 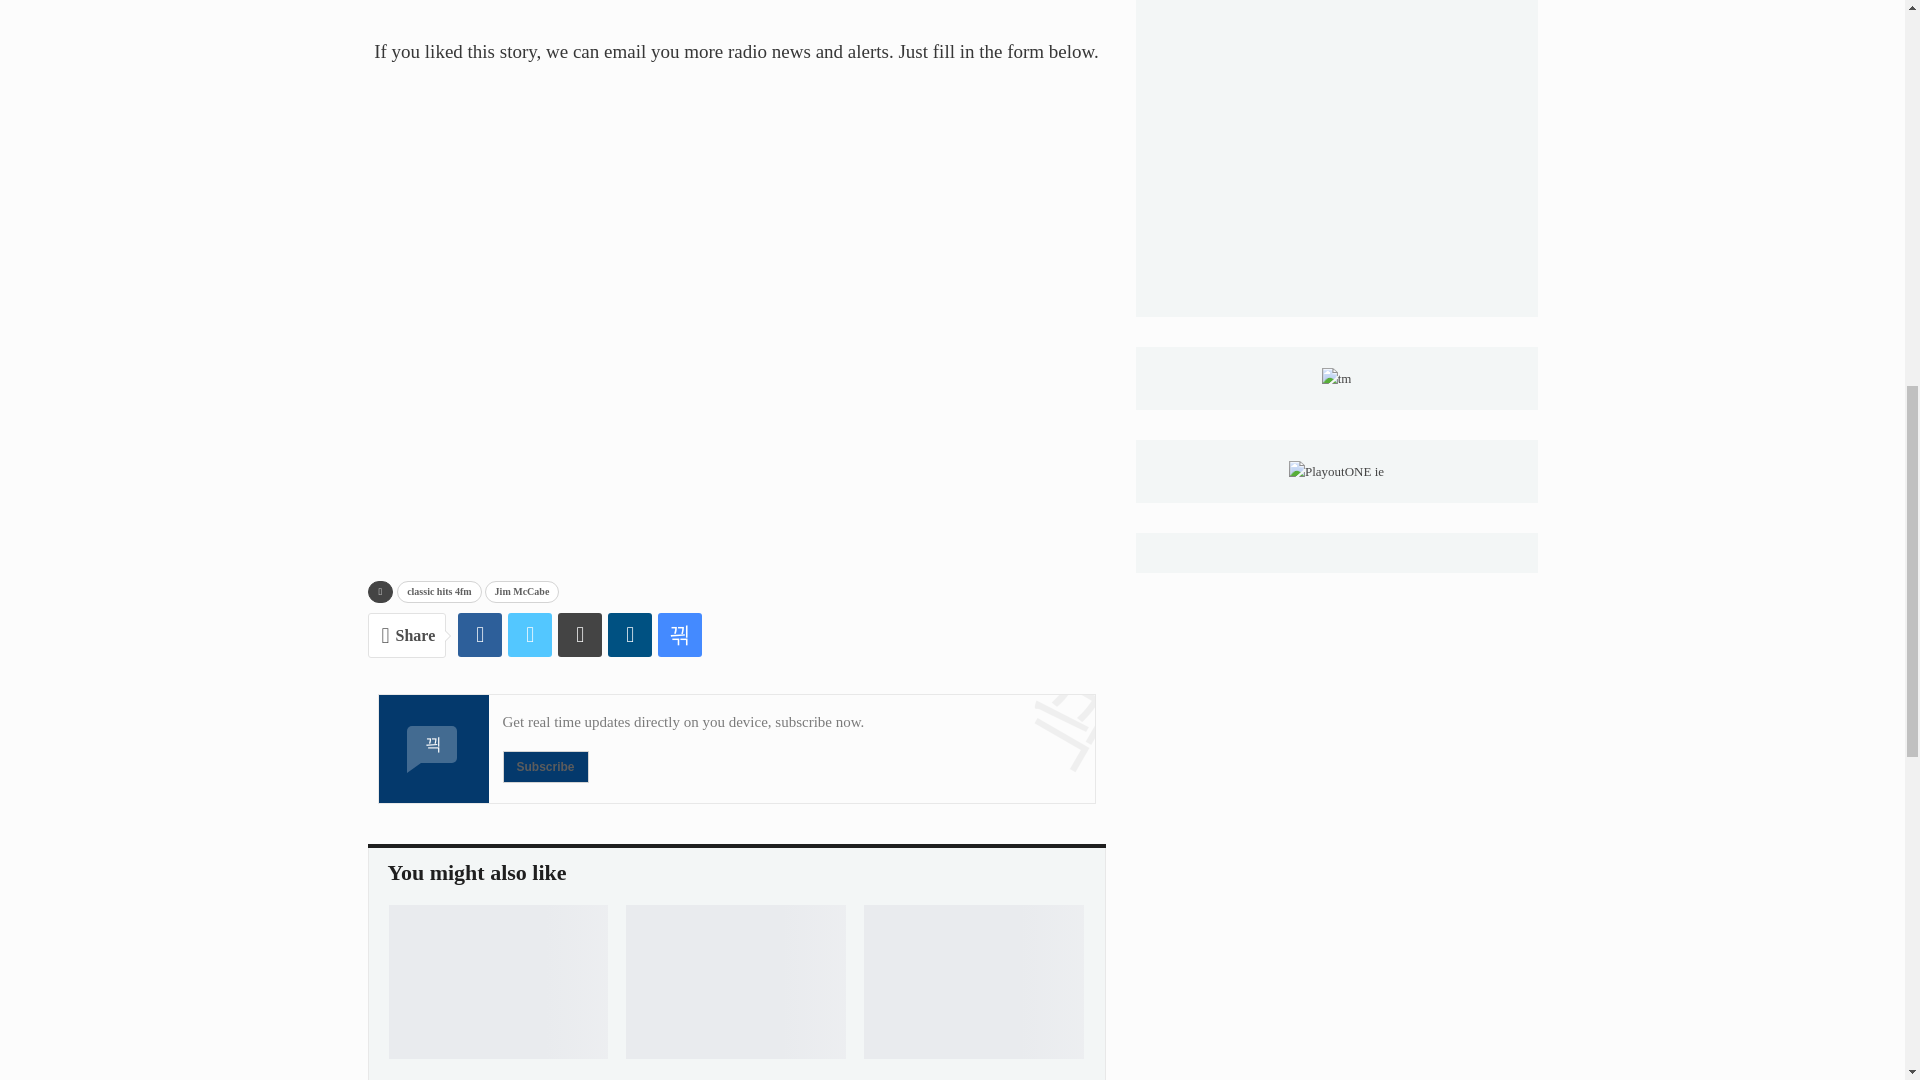 What do you see at coordinates (974, 982) in the screenshot?
I see `Live 95 partners with Down Syndrome Limerick` at bounding box center [974, 982].